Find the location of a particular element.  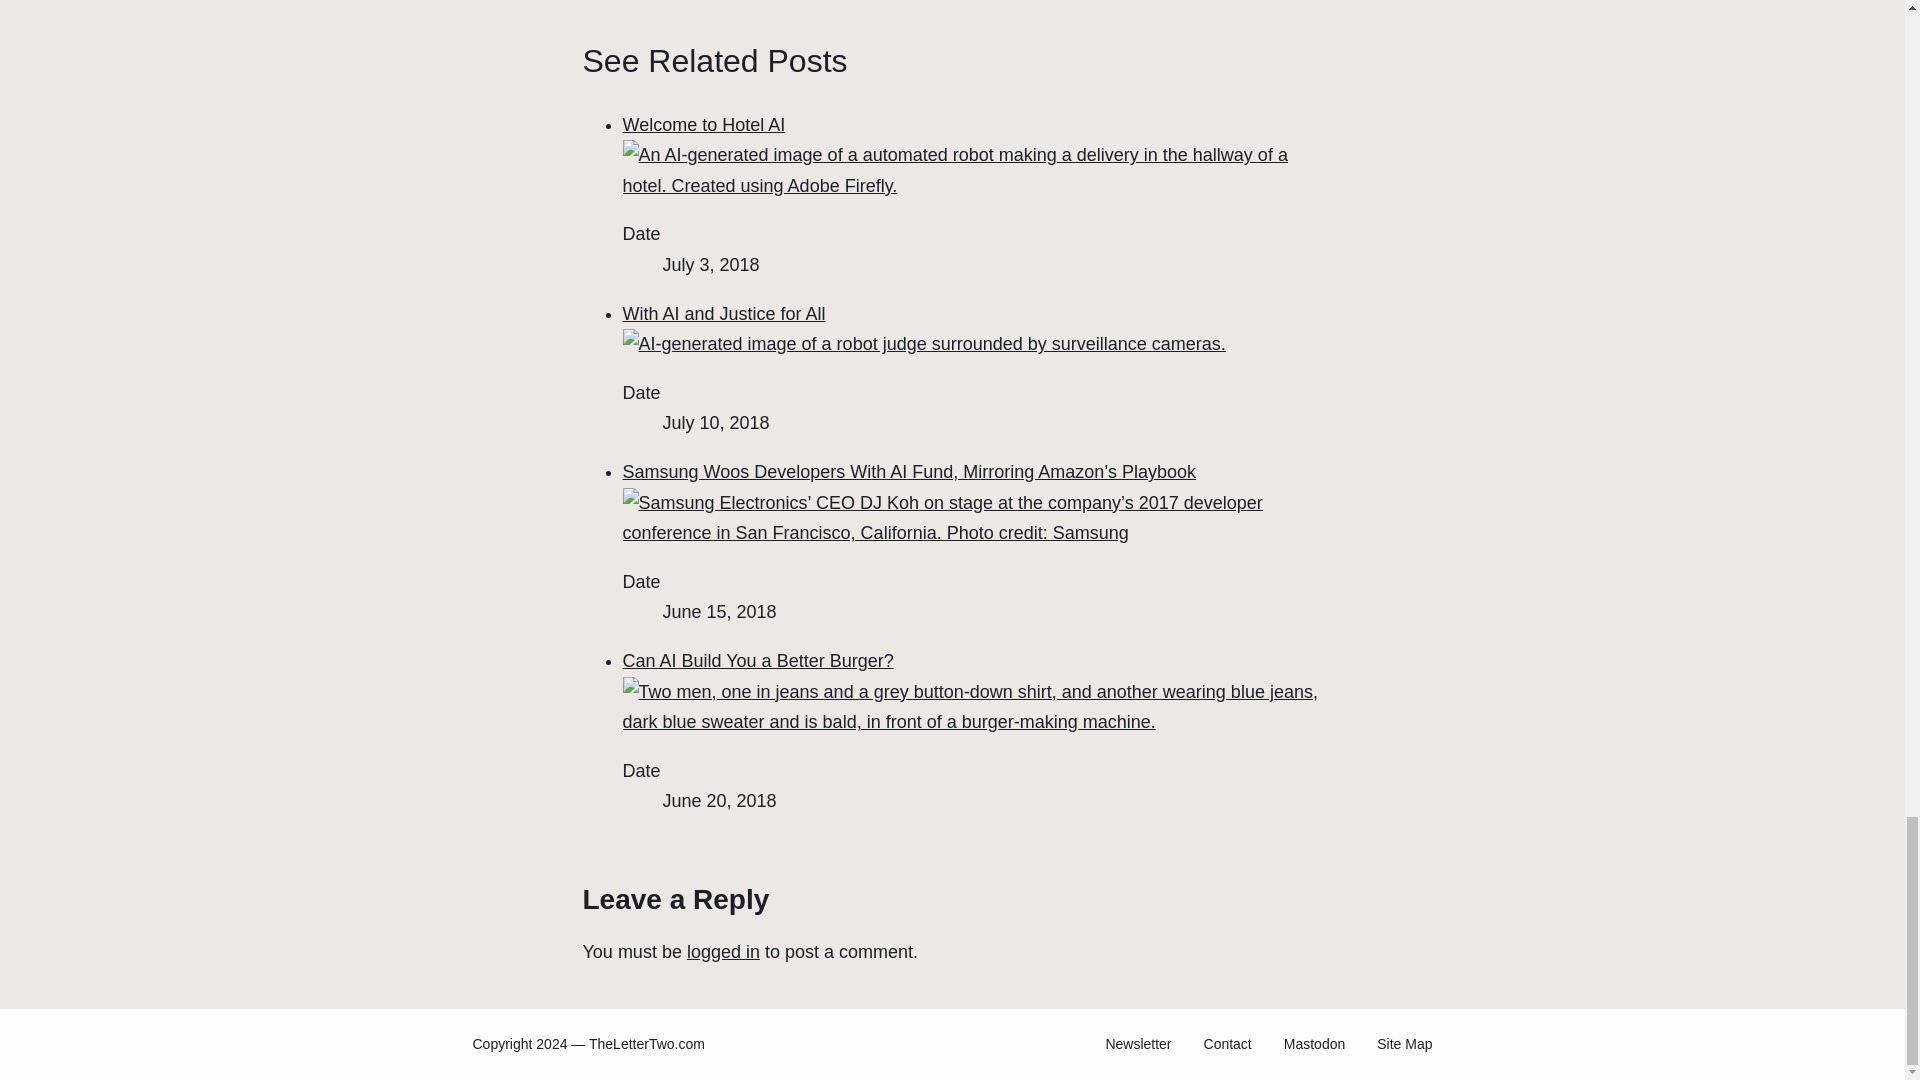

Newsletter is located at coordinates (1138, 1044).